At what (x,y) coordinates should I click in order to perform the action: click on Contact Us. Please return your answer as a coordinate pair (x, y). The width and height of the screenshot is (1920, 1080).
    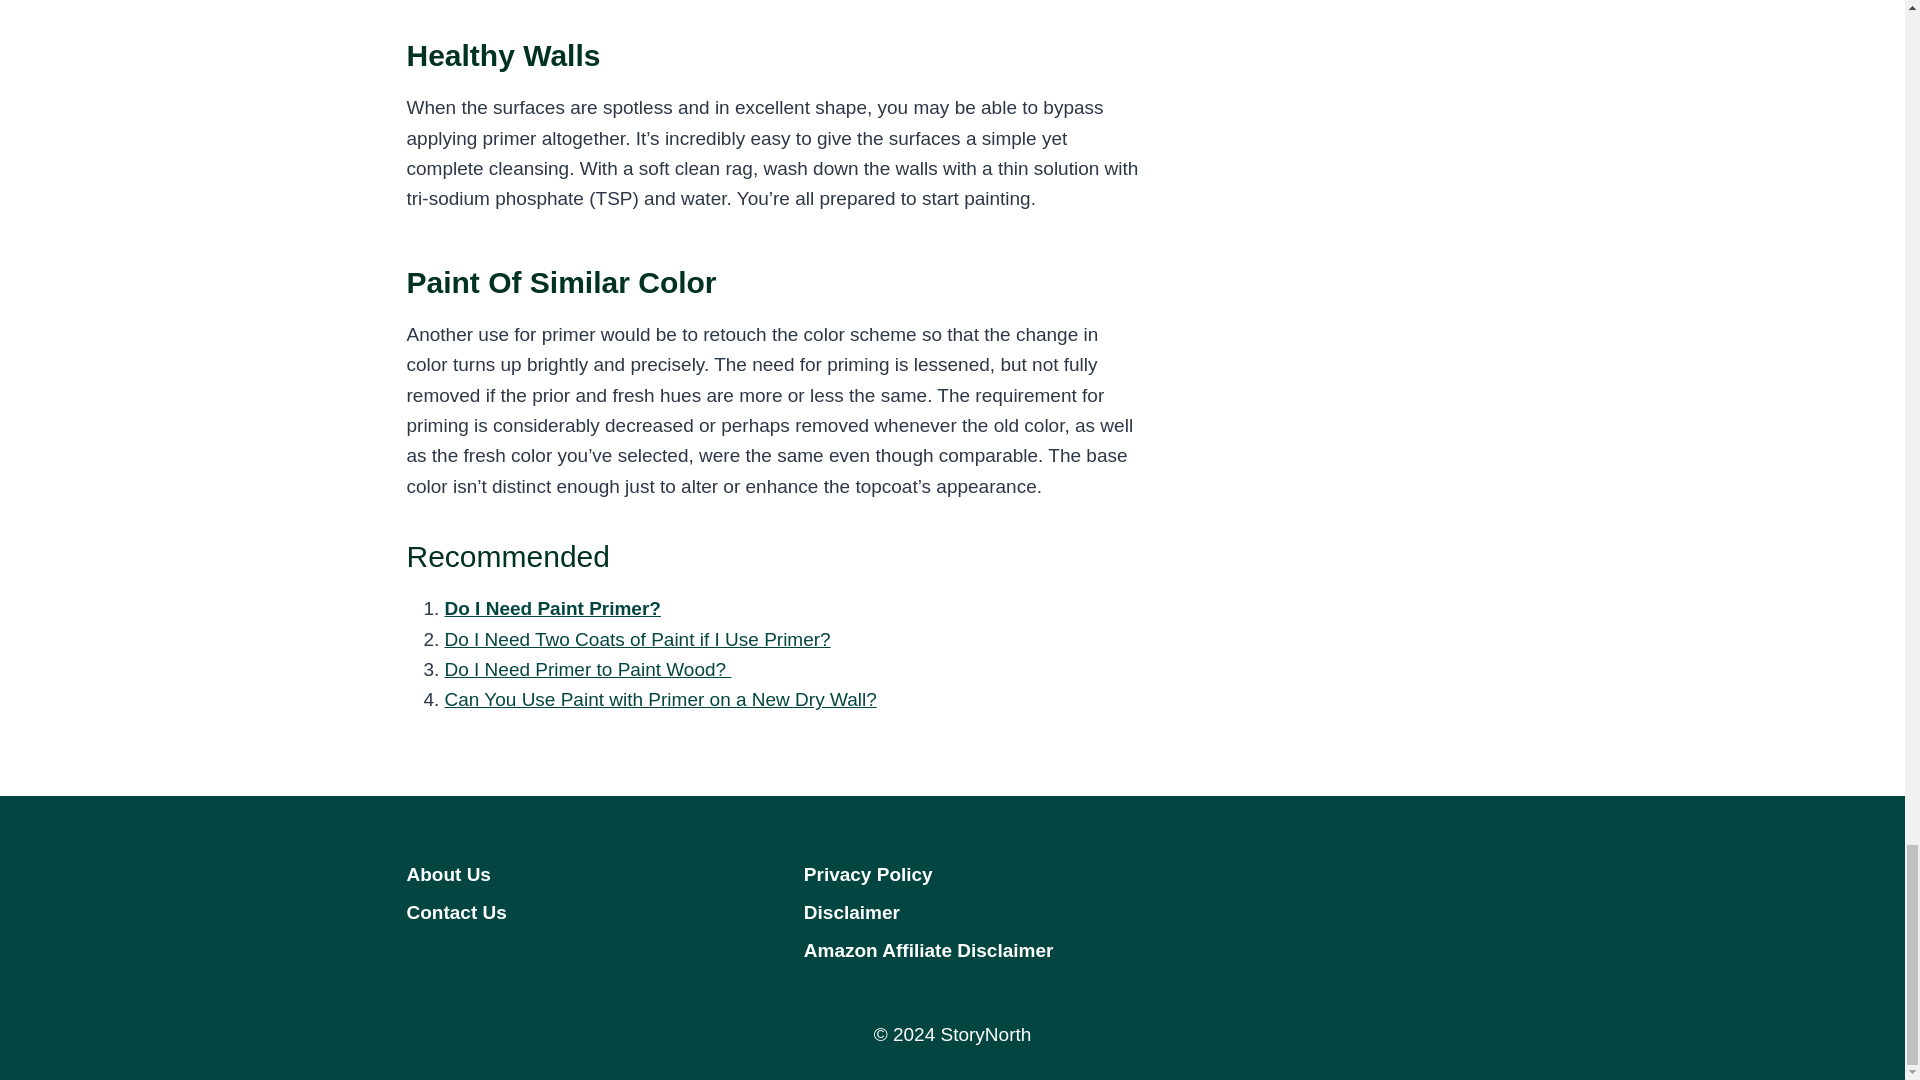
    Looking at the image, I should click on (554, 913).